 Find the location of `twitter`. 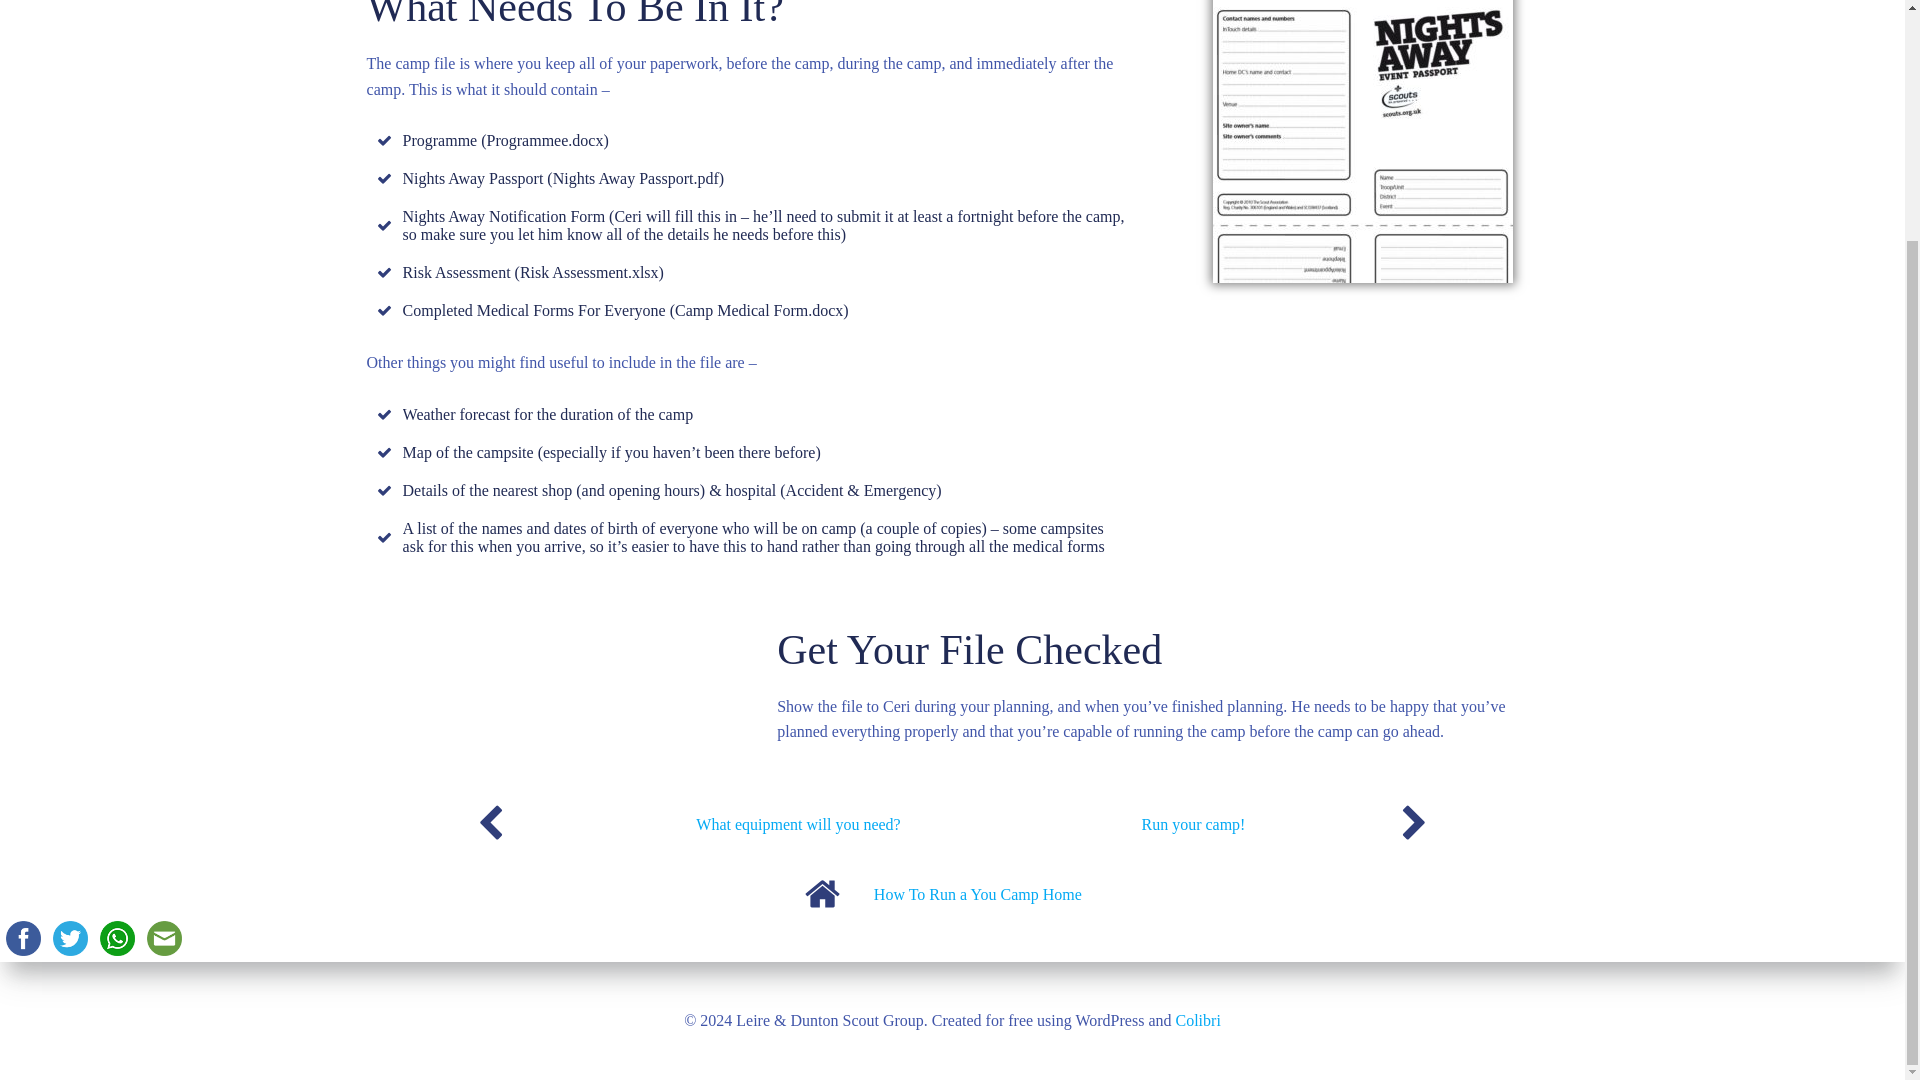

twitter is located at coordinates (70, 938).